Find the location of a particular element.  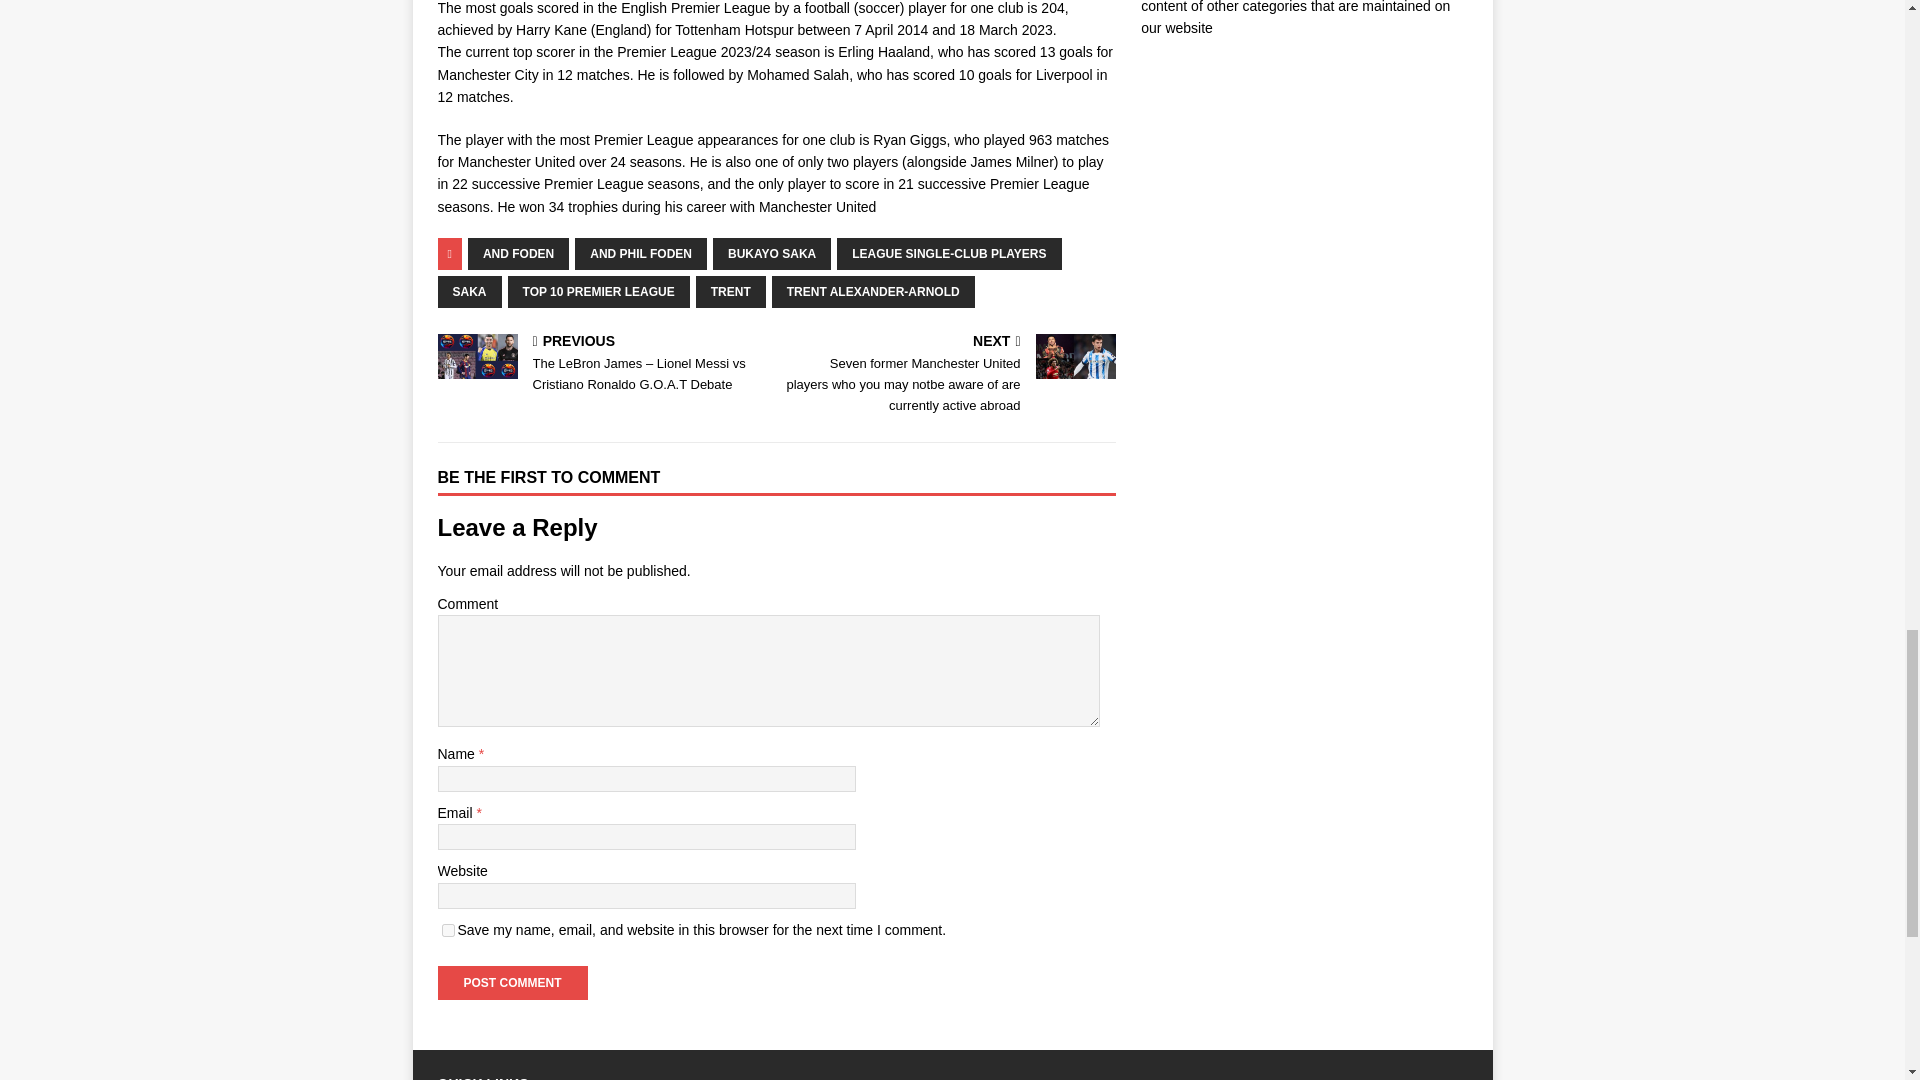

LEAGUE SINGLE-CLUB PLAYERS is located at coordinates (949, 254).